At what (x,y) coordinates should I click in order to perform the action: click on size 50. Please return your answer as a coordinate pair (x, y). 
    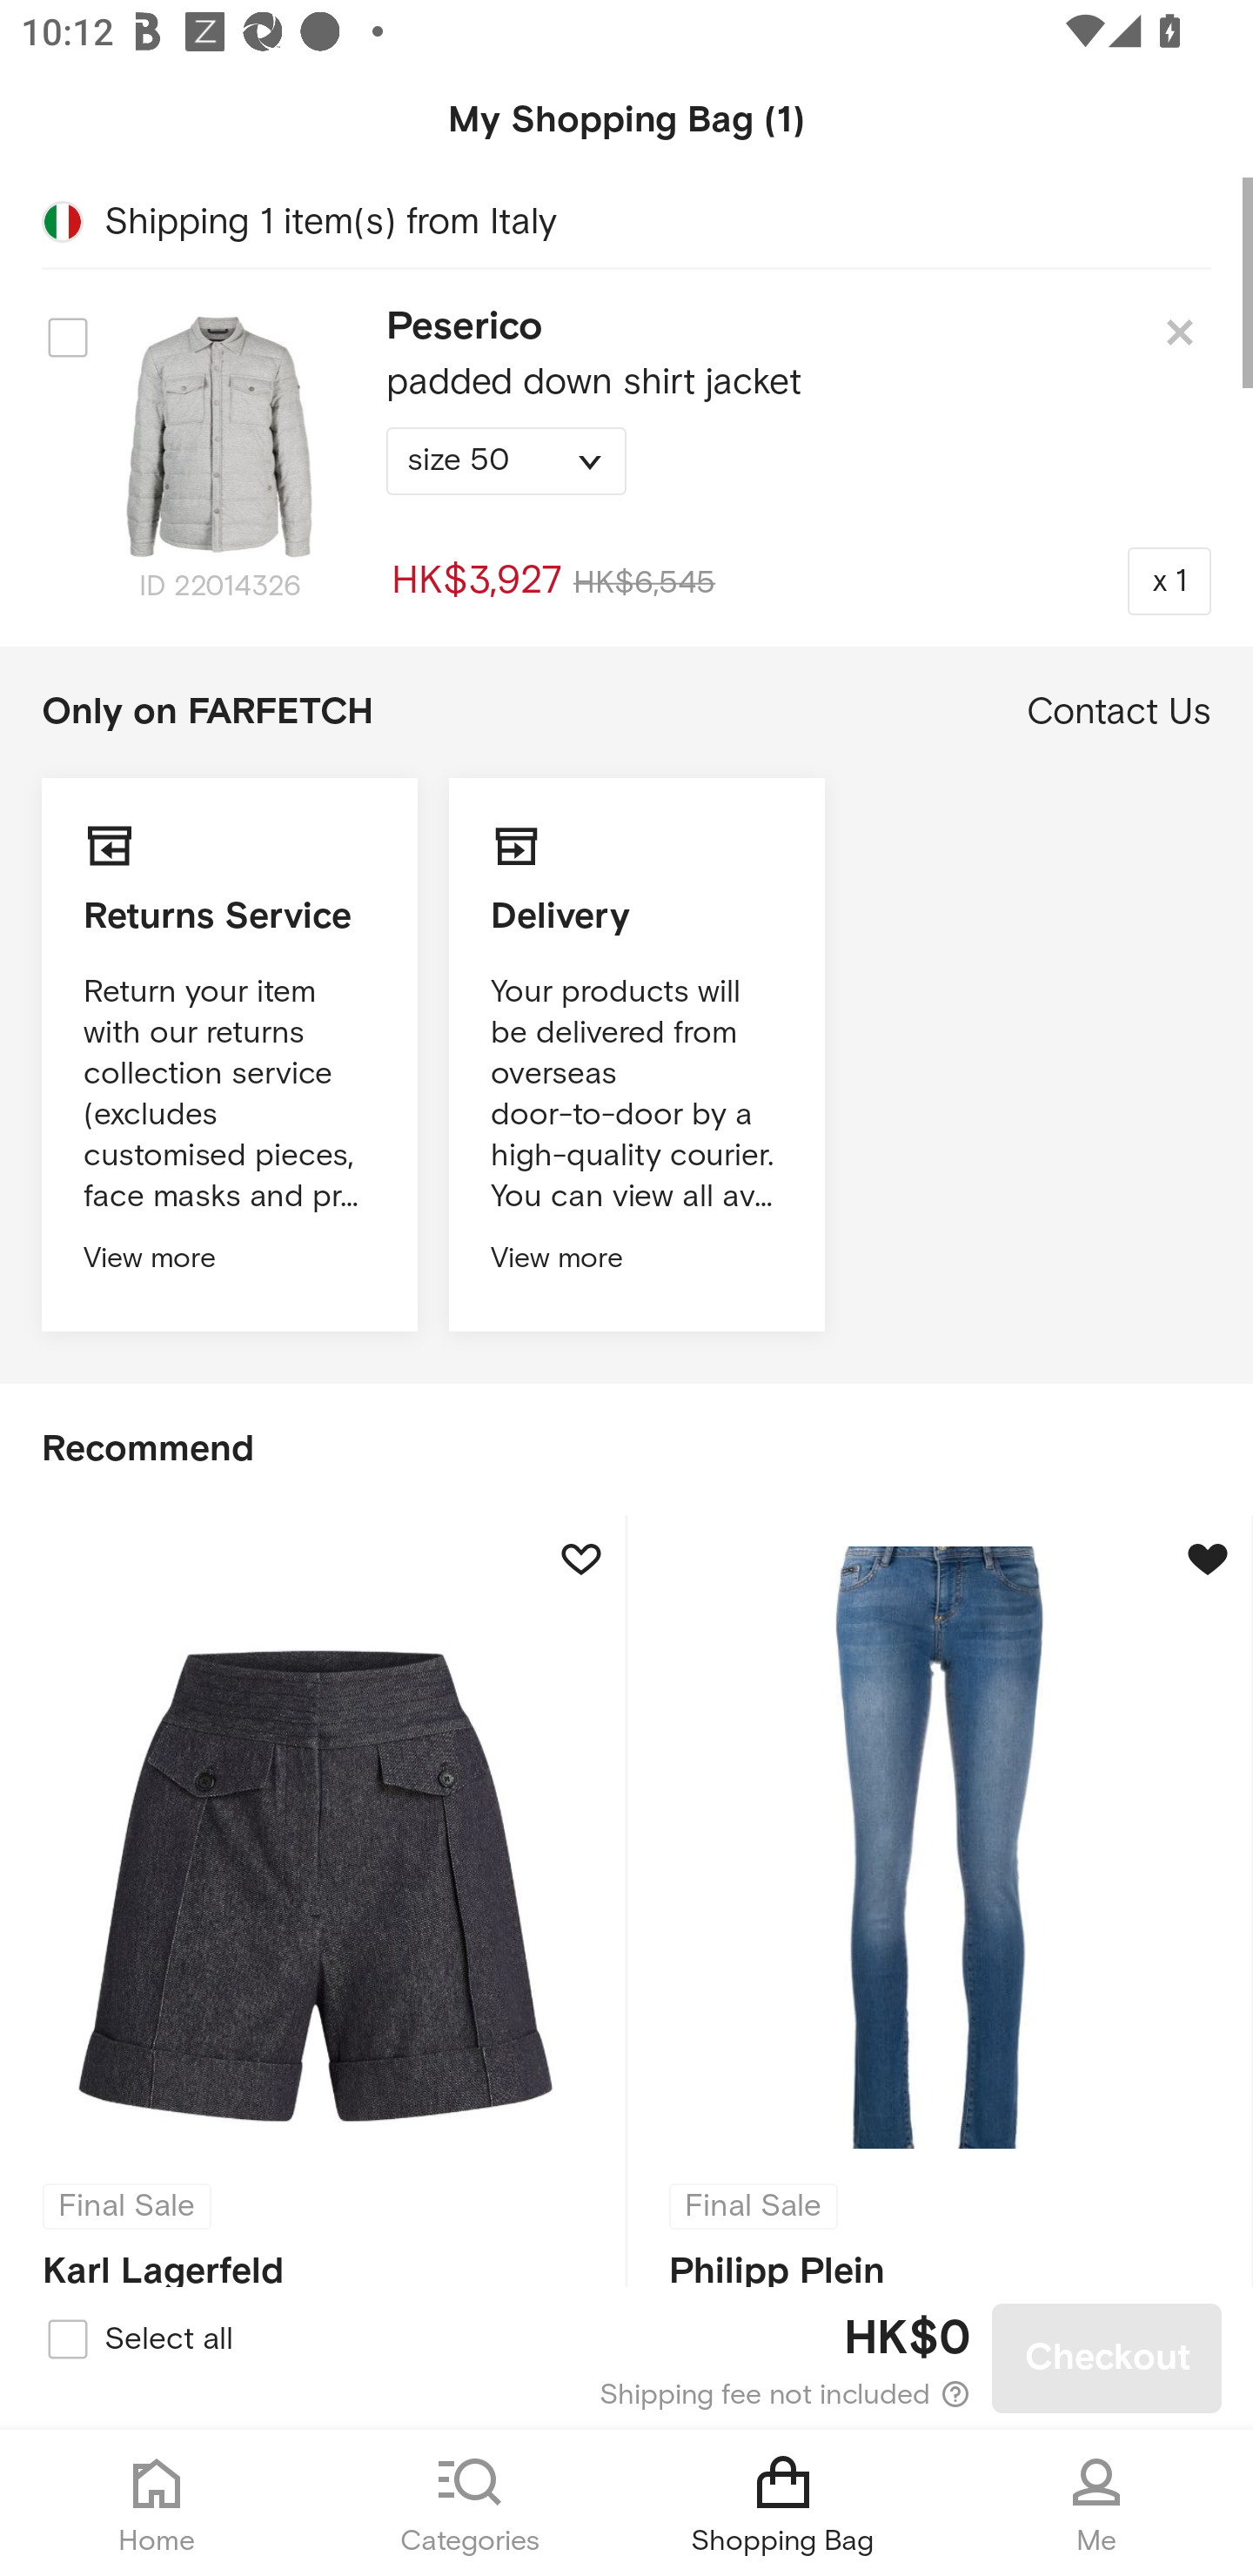
    Looking at the image, I should click on (506, 461).